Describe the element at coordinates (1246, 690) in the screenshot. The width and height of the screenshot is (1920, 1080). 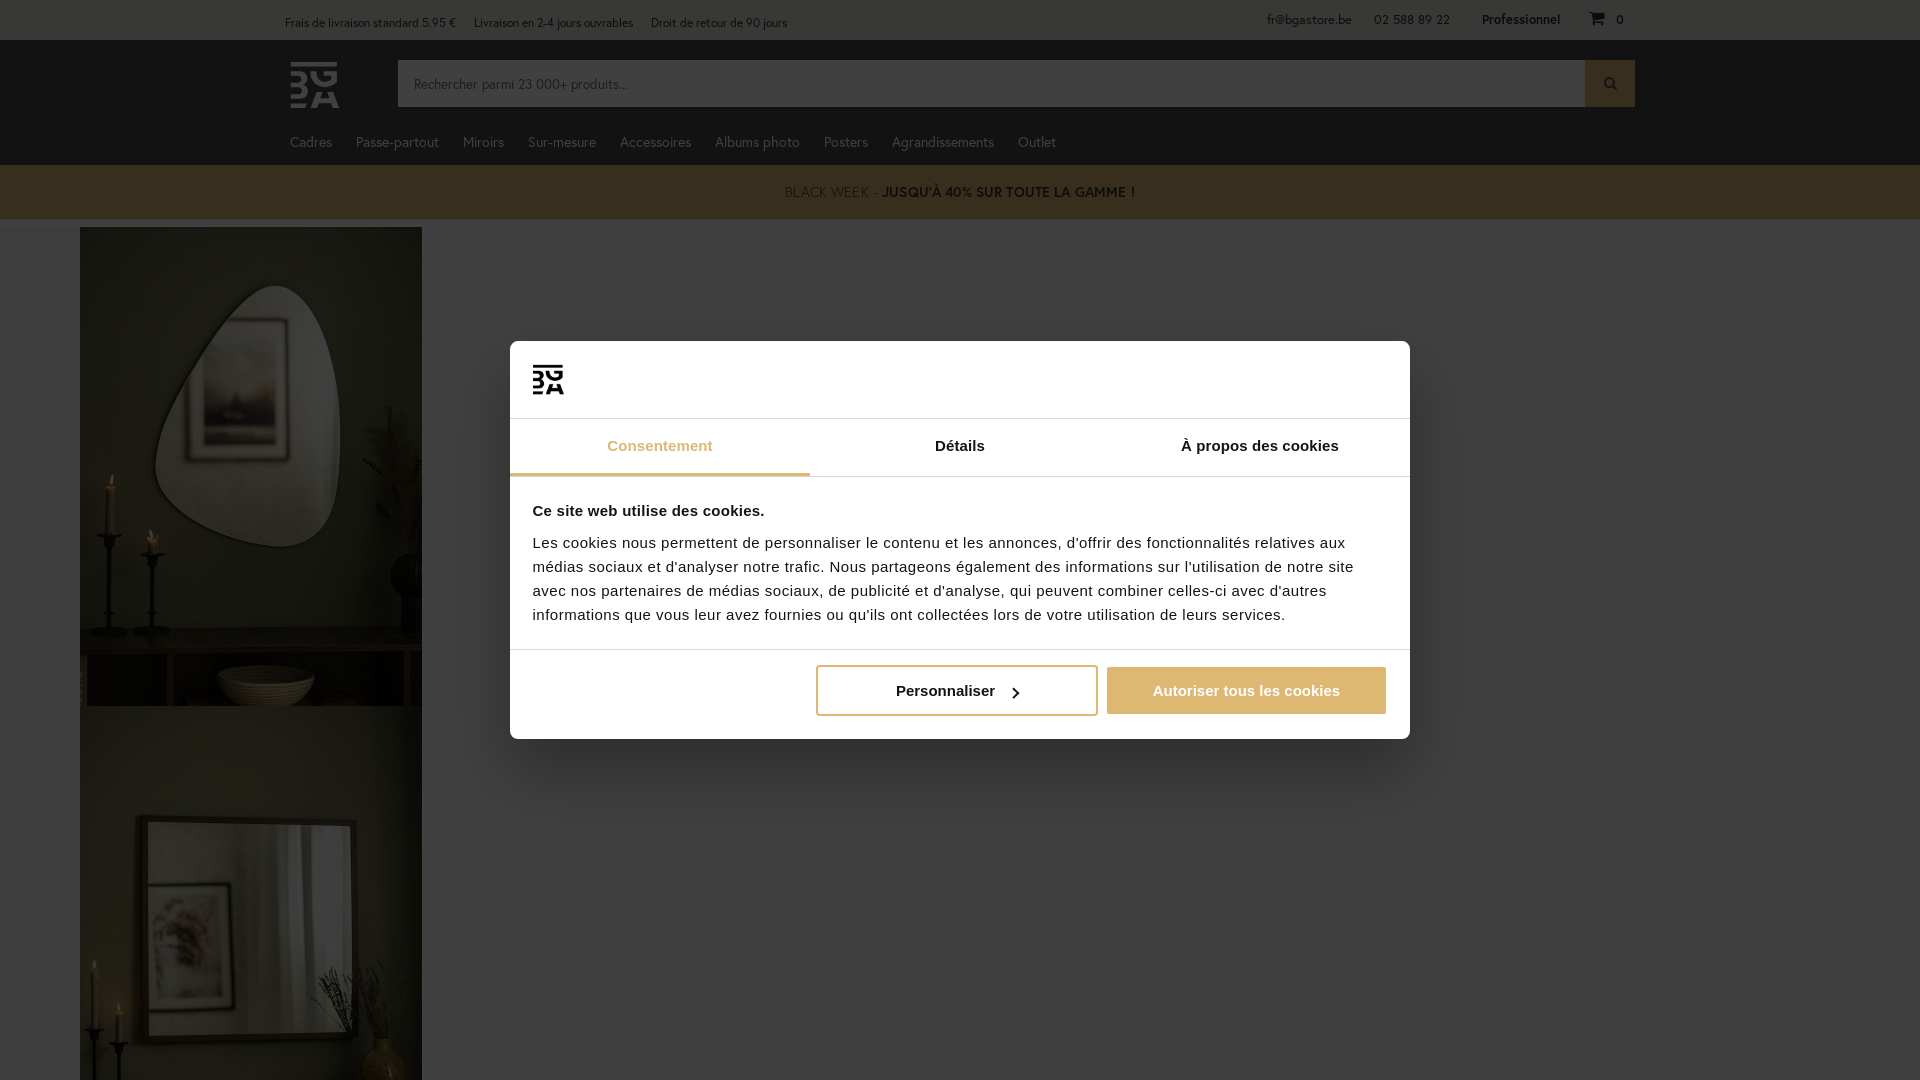
I see `Autoriser tous les cookies` at that location.